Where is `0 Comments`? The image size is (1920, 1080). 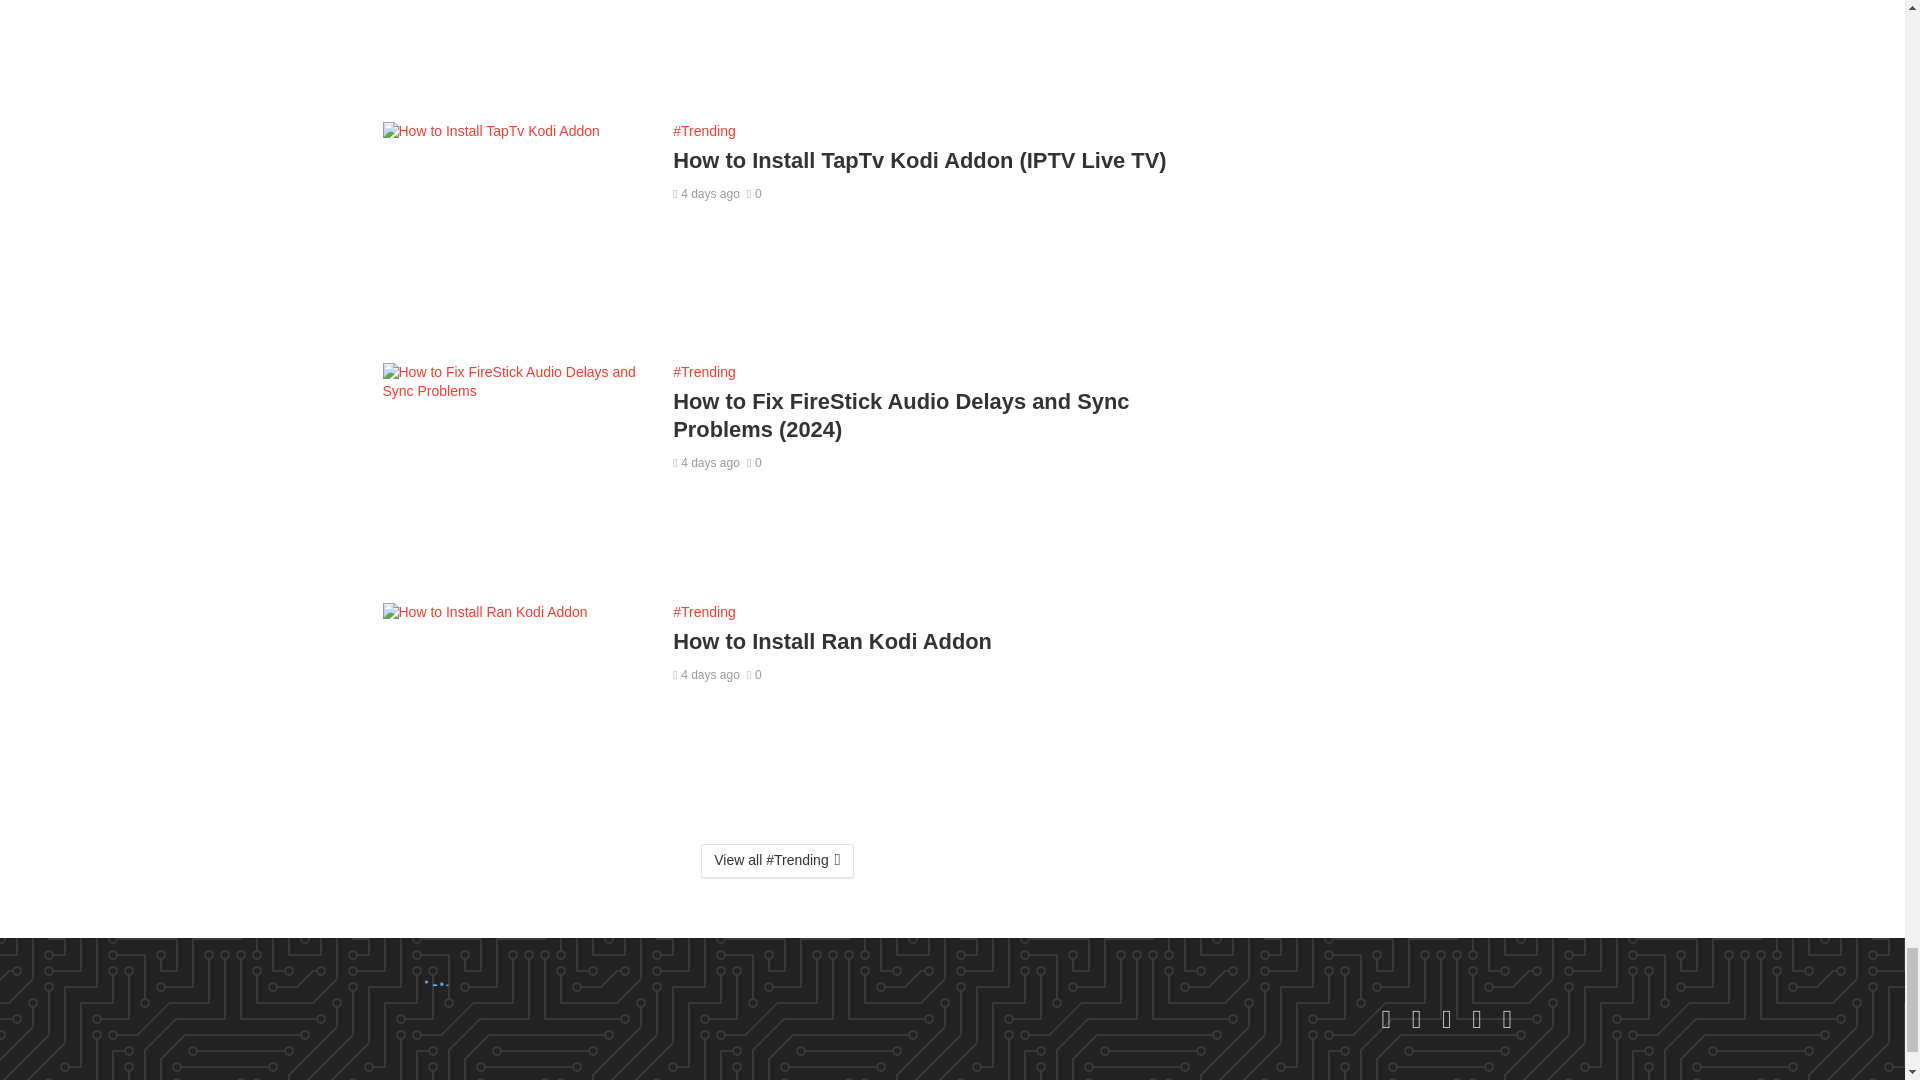
0 Comments is located at coordinates (754, 193).